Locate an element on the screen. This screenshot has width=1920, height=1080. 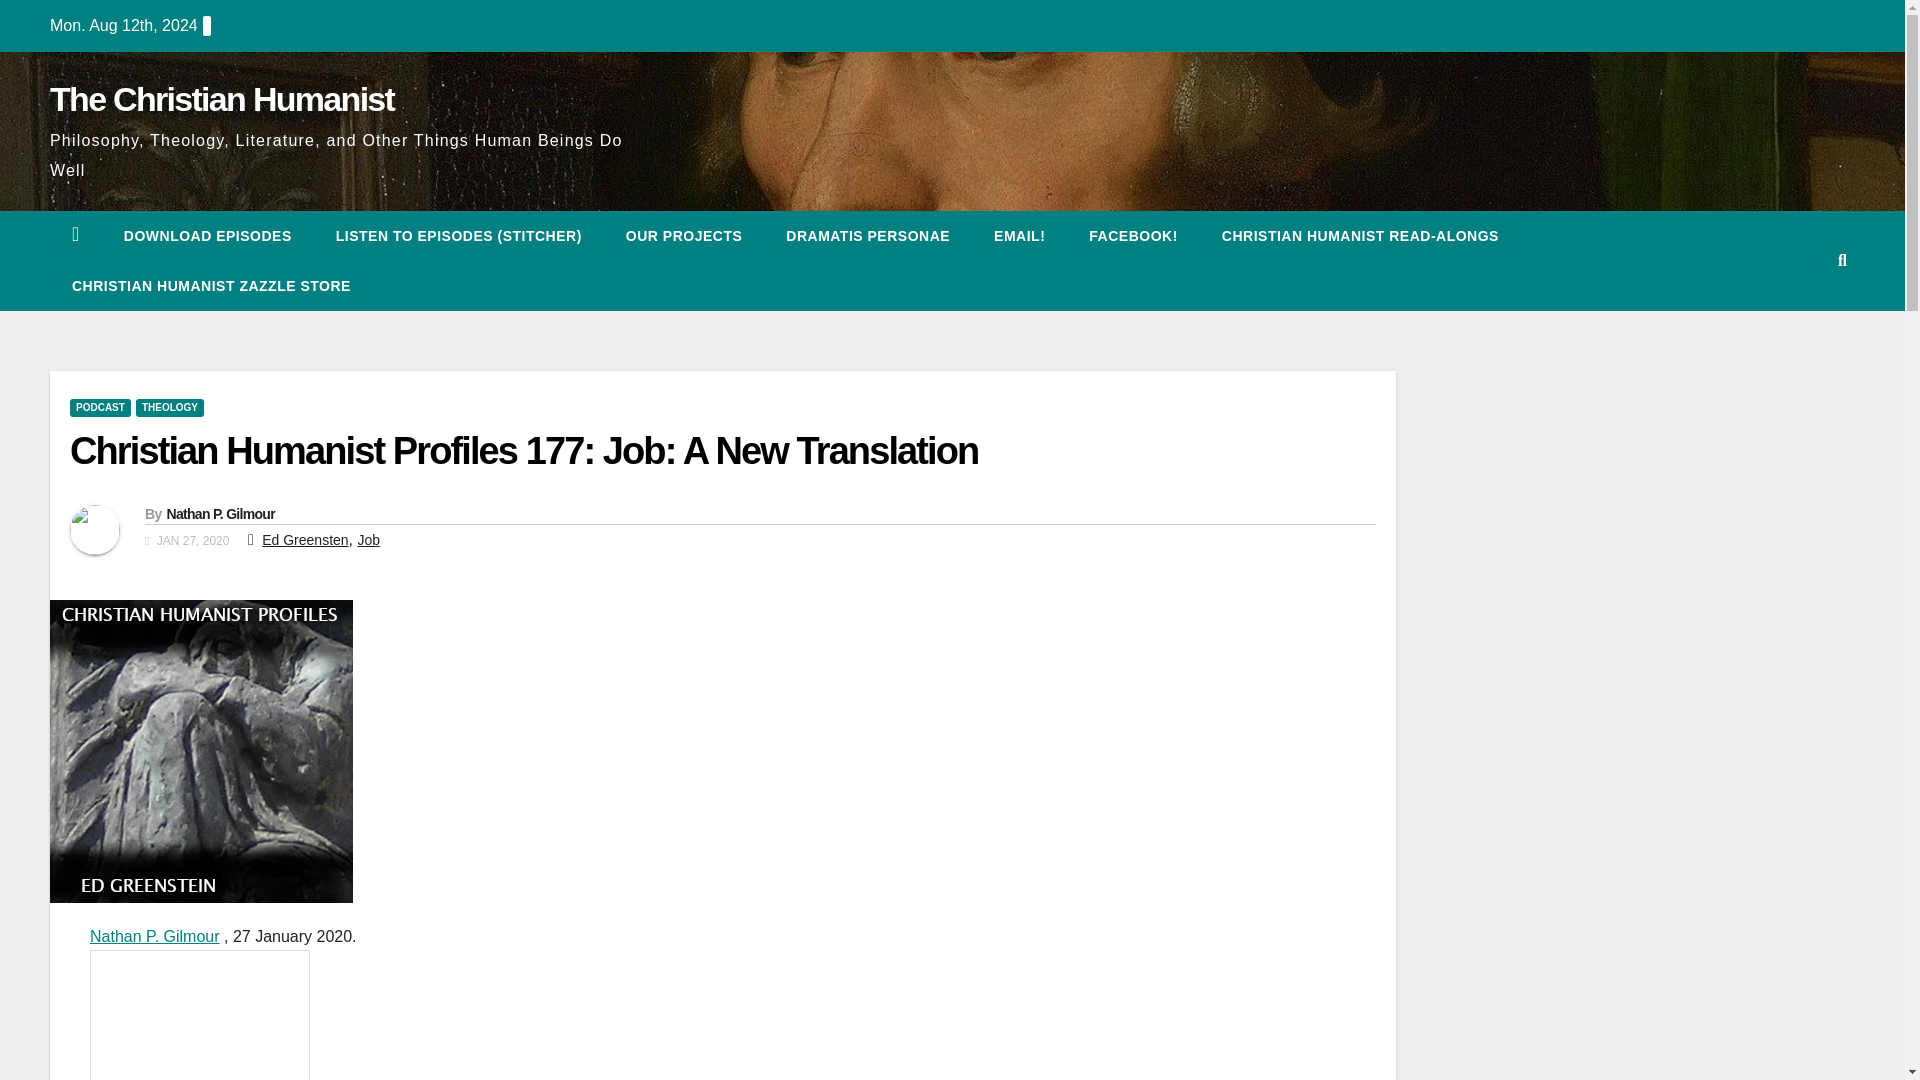
The Christian Humanist is located at coordinates (221, 98).